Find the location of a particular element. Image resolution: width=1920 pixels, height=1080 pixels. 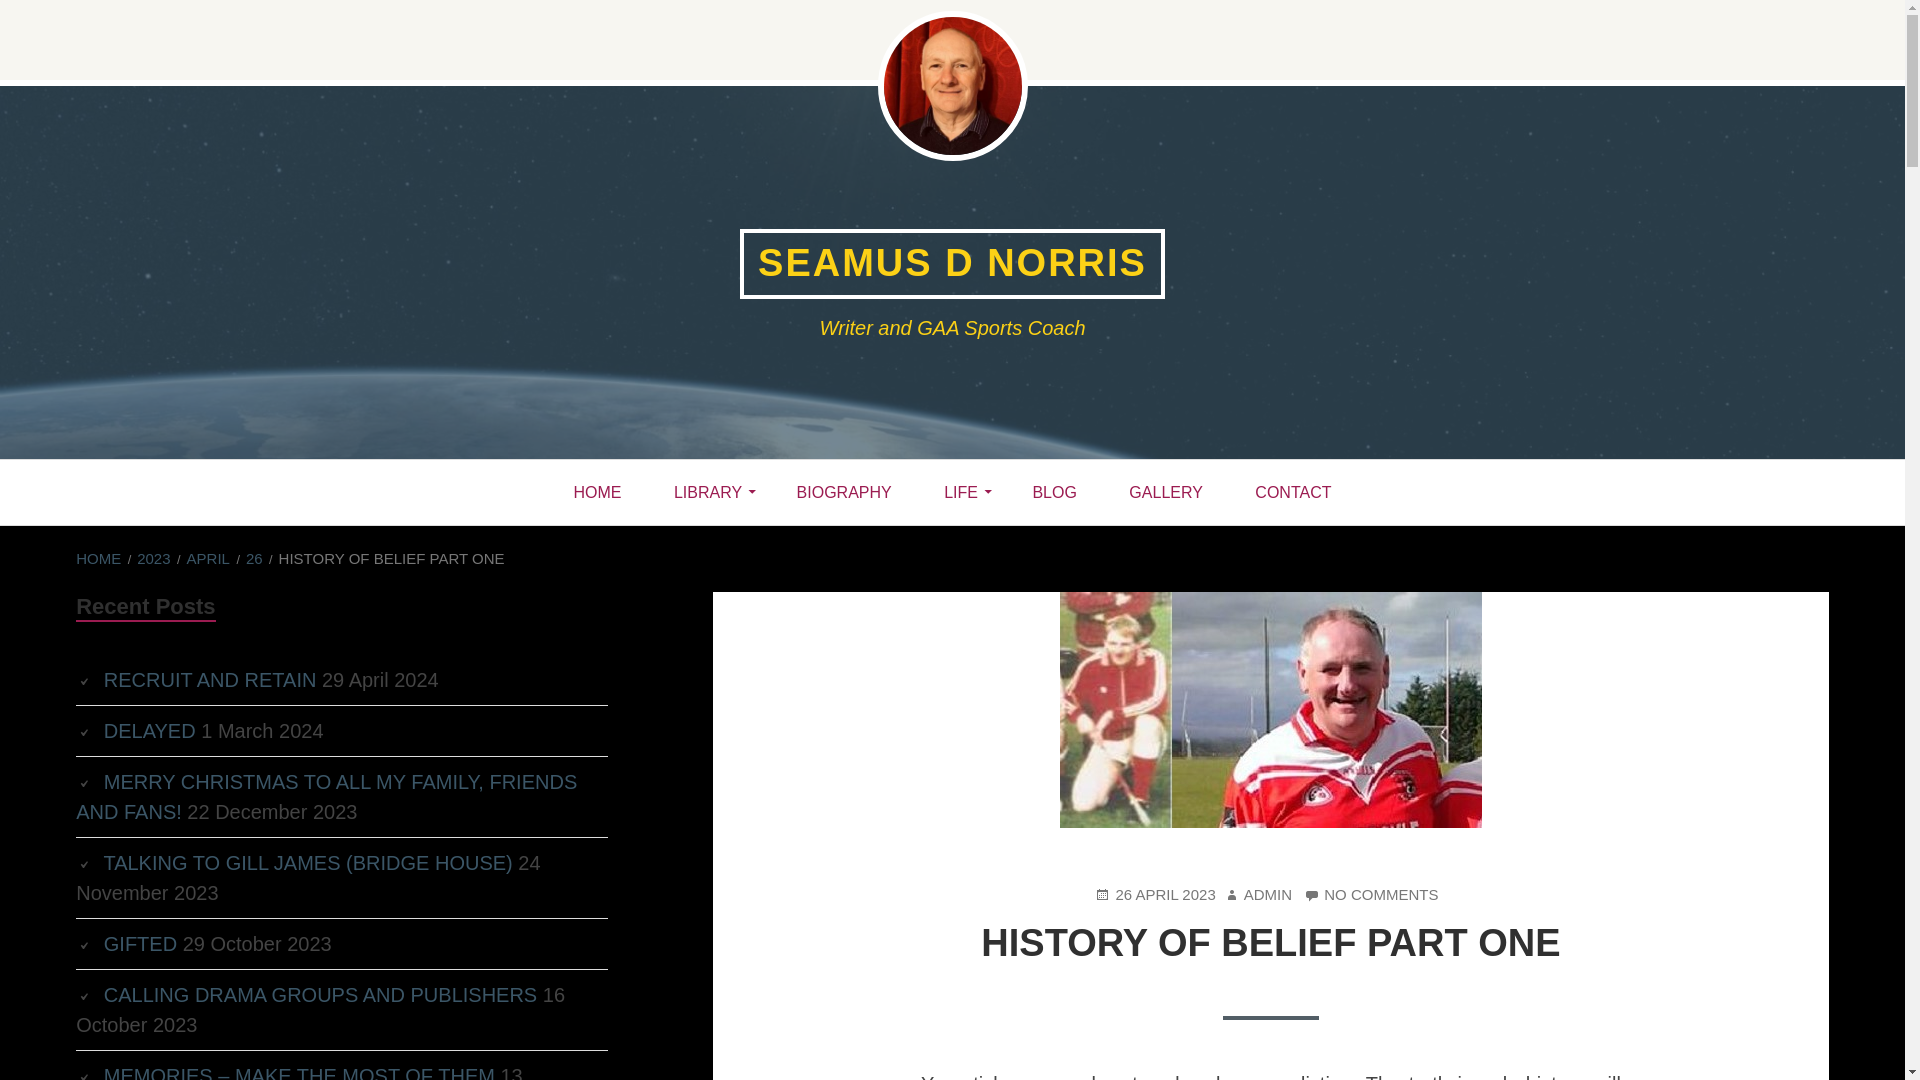

SEAMUS D NORRIS is located at coordinates (952, 264).